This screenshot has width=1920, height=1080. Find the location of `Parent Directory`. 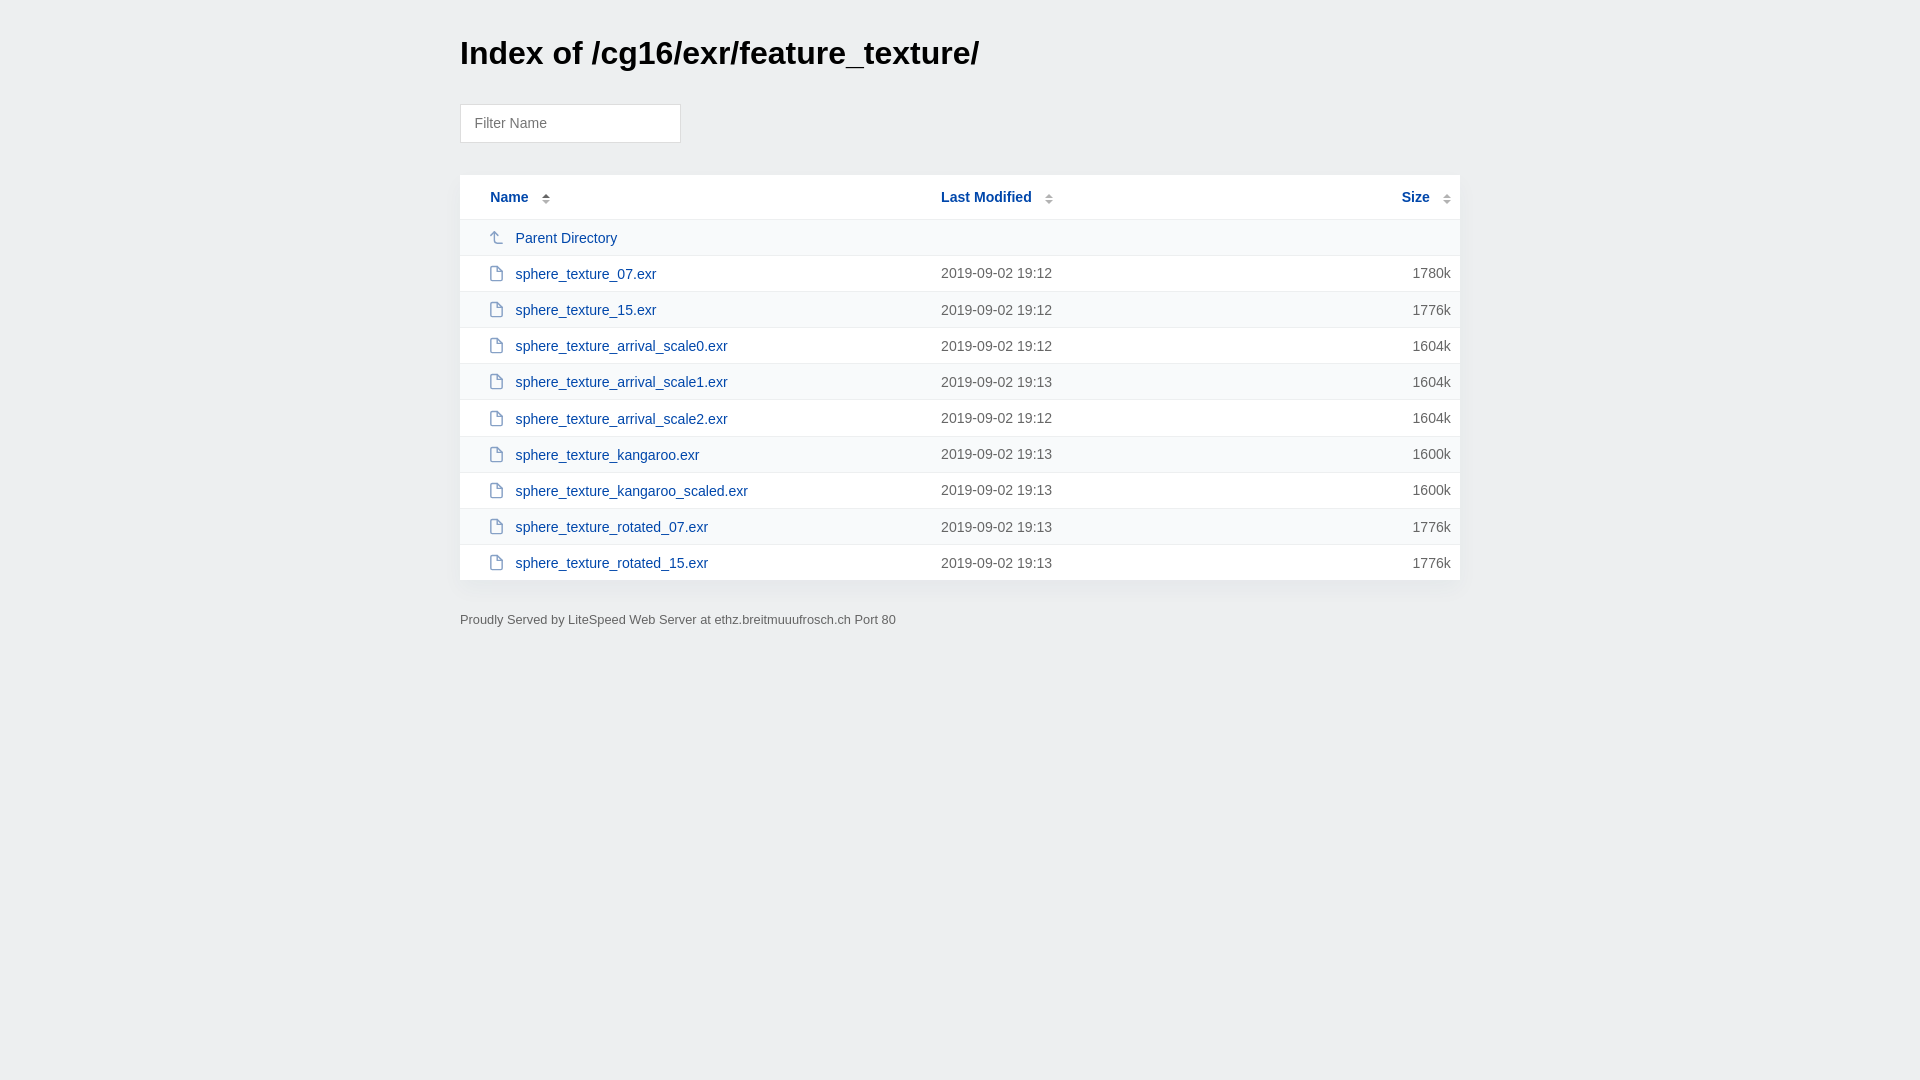

Parent Directory is located at coordinates (706, 238).